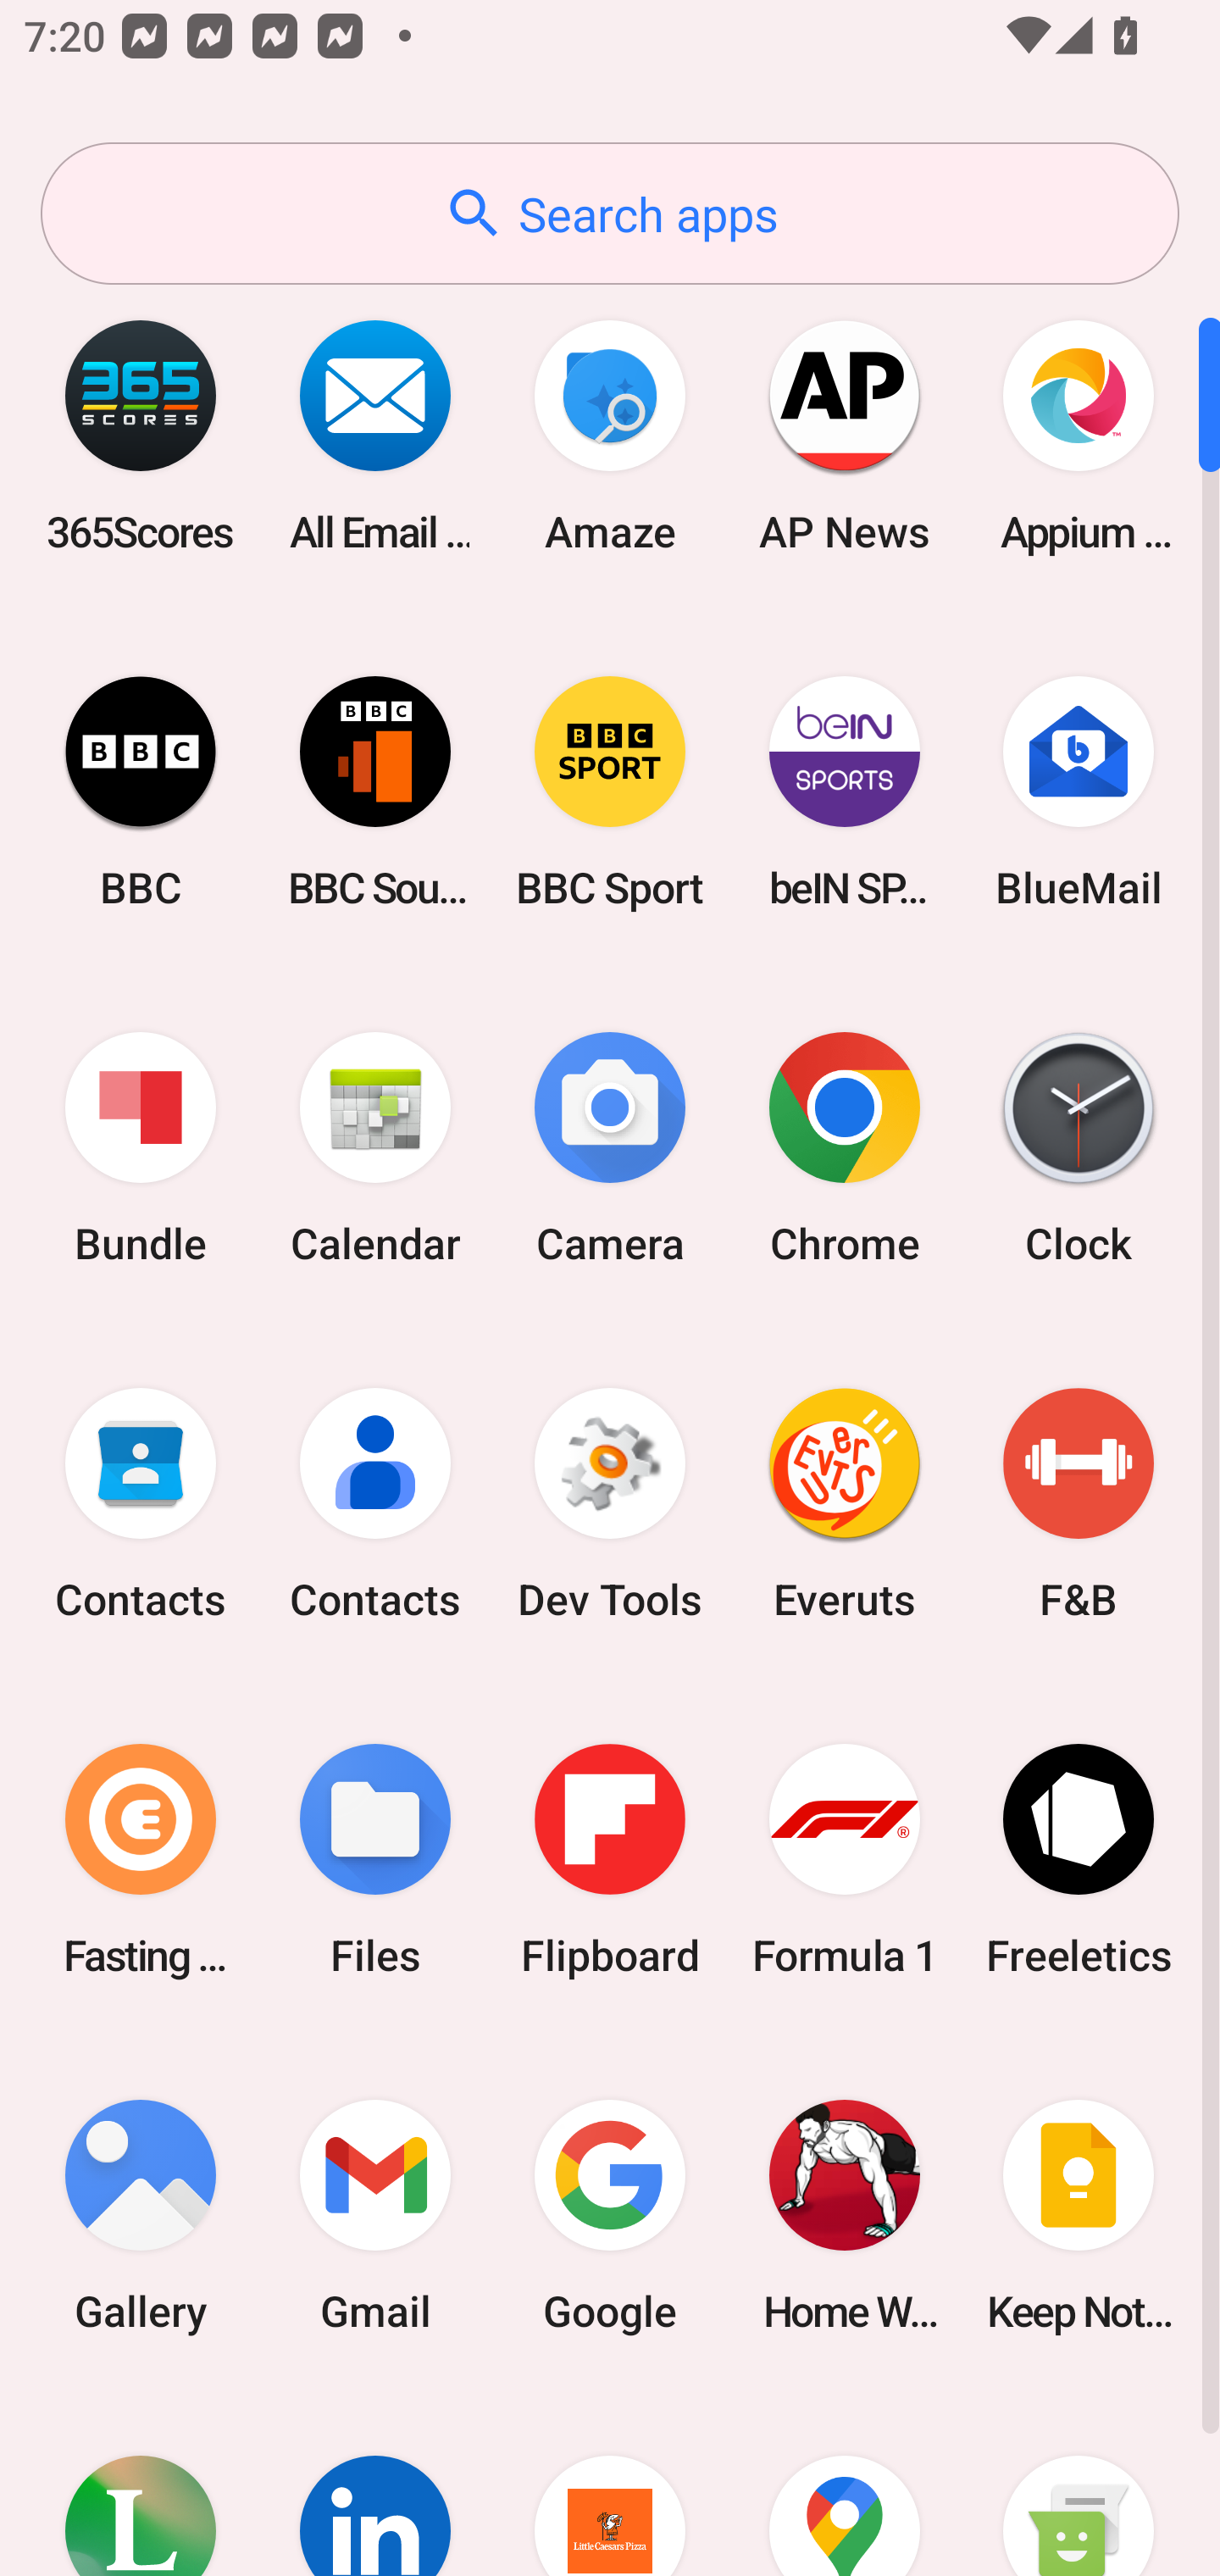 This screenshot has height=2576, width=1220. What do you see at coordinates (375, 1504) in the screenshot?
I see `Contacts` at bounding box center [375, 1504].